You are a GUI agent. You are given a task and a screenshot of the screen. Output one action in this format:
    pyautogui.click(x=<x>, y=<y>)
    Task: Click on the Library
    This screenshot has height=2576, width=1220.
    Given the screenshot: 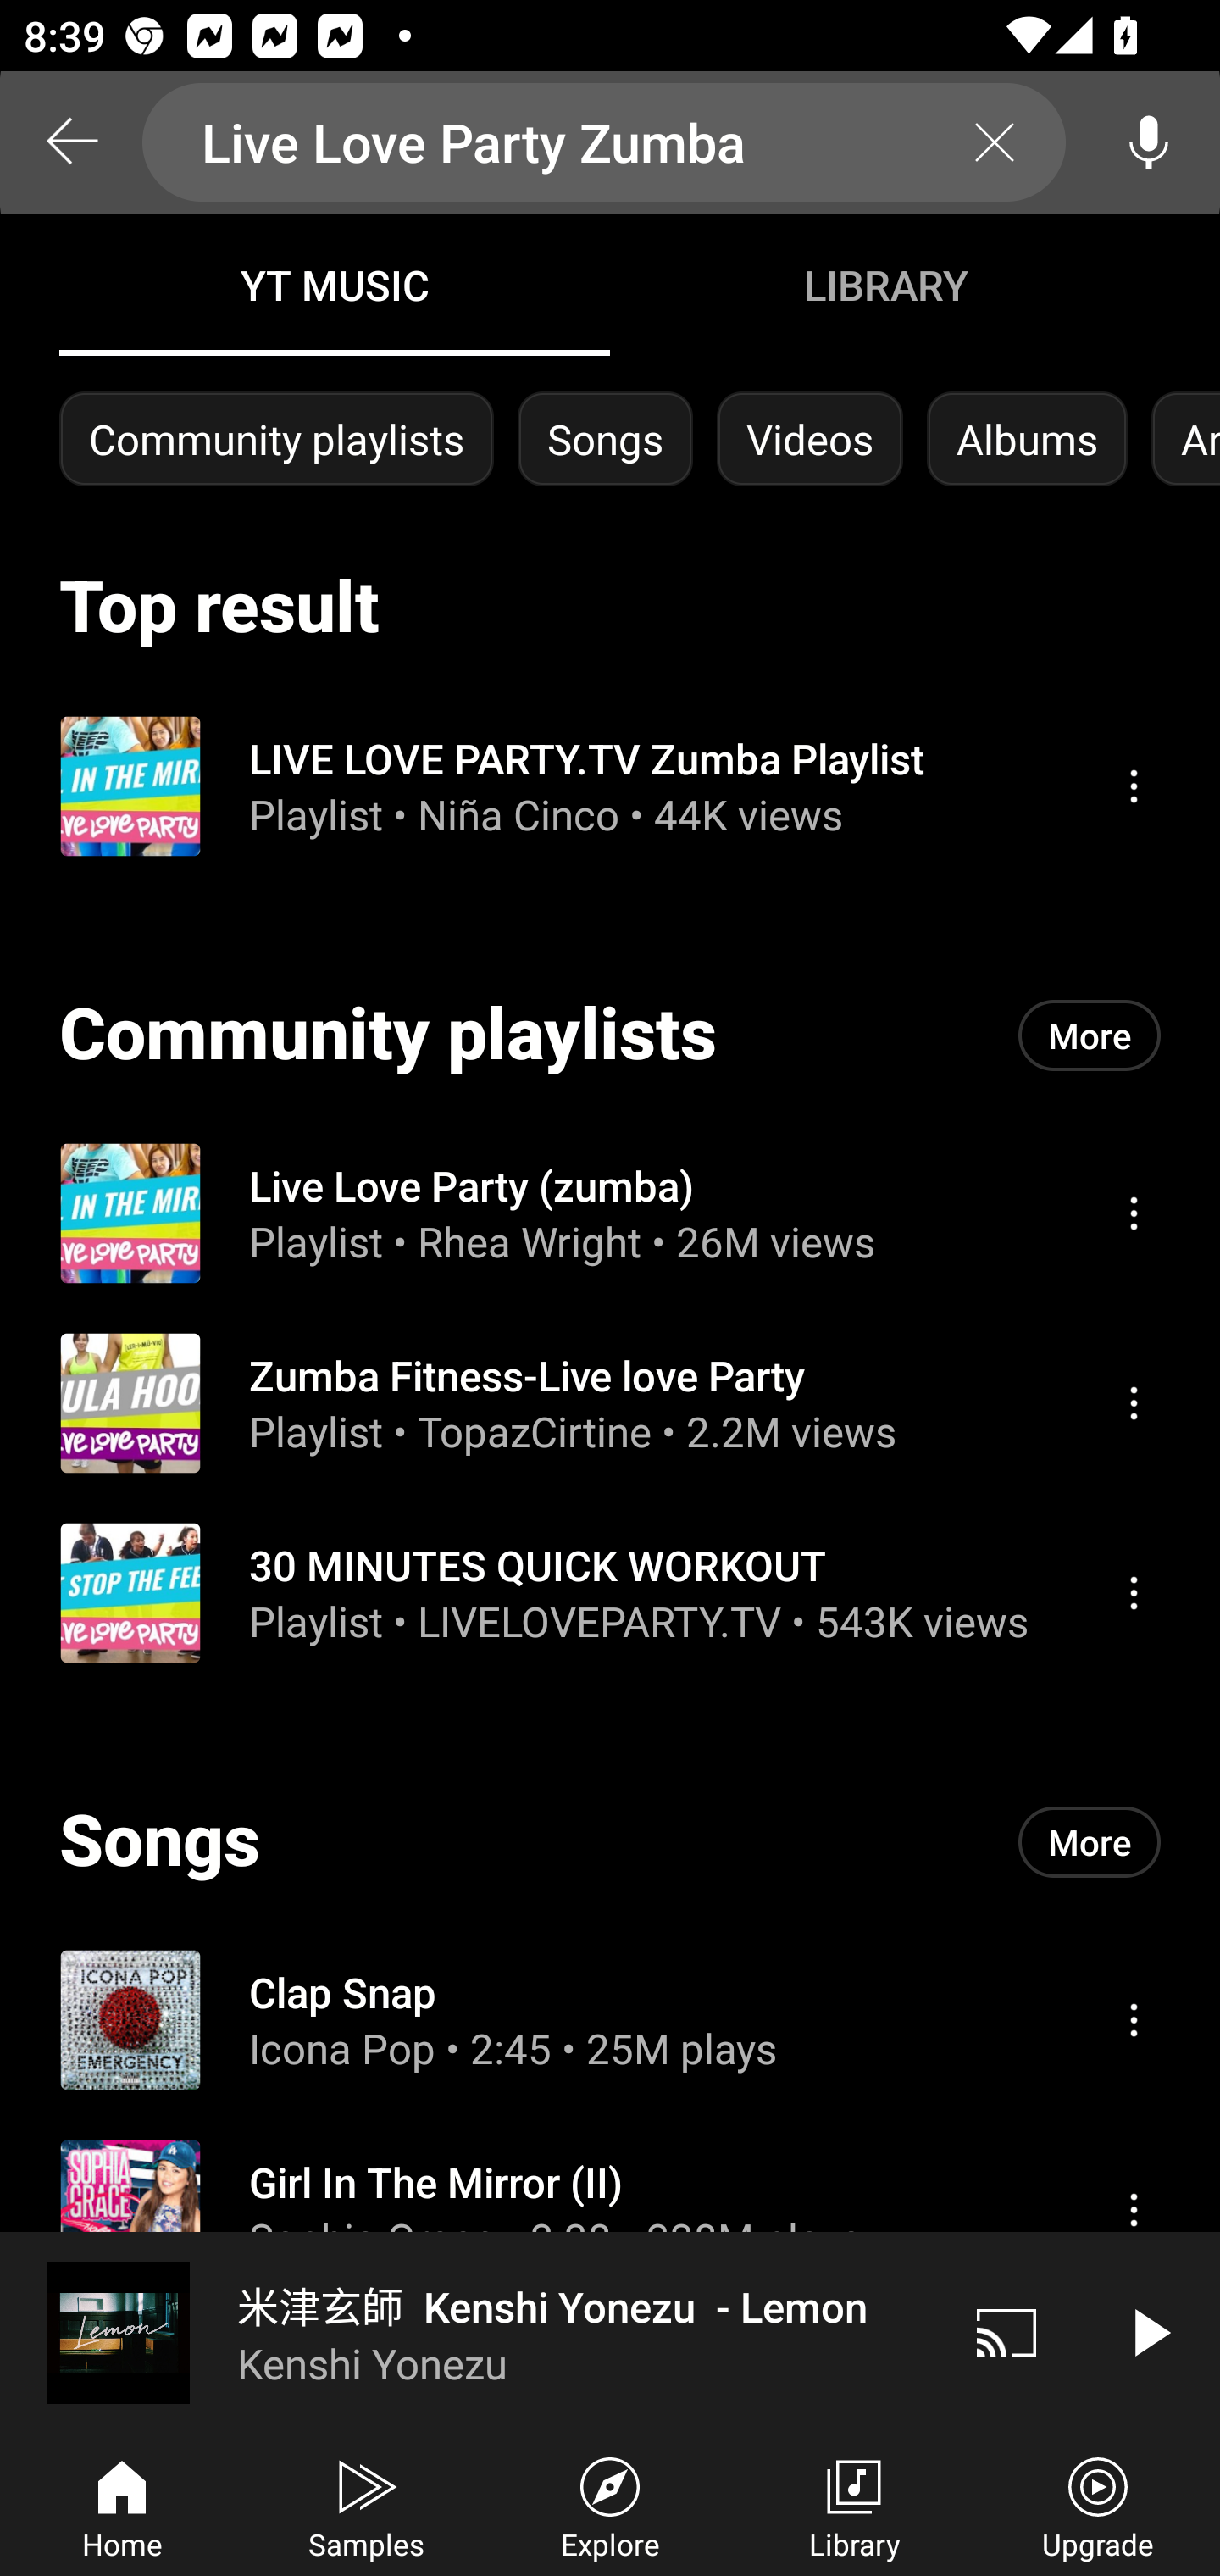 What is the action you would take?
    pyautogui.click(x=854, y=2505)
    